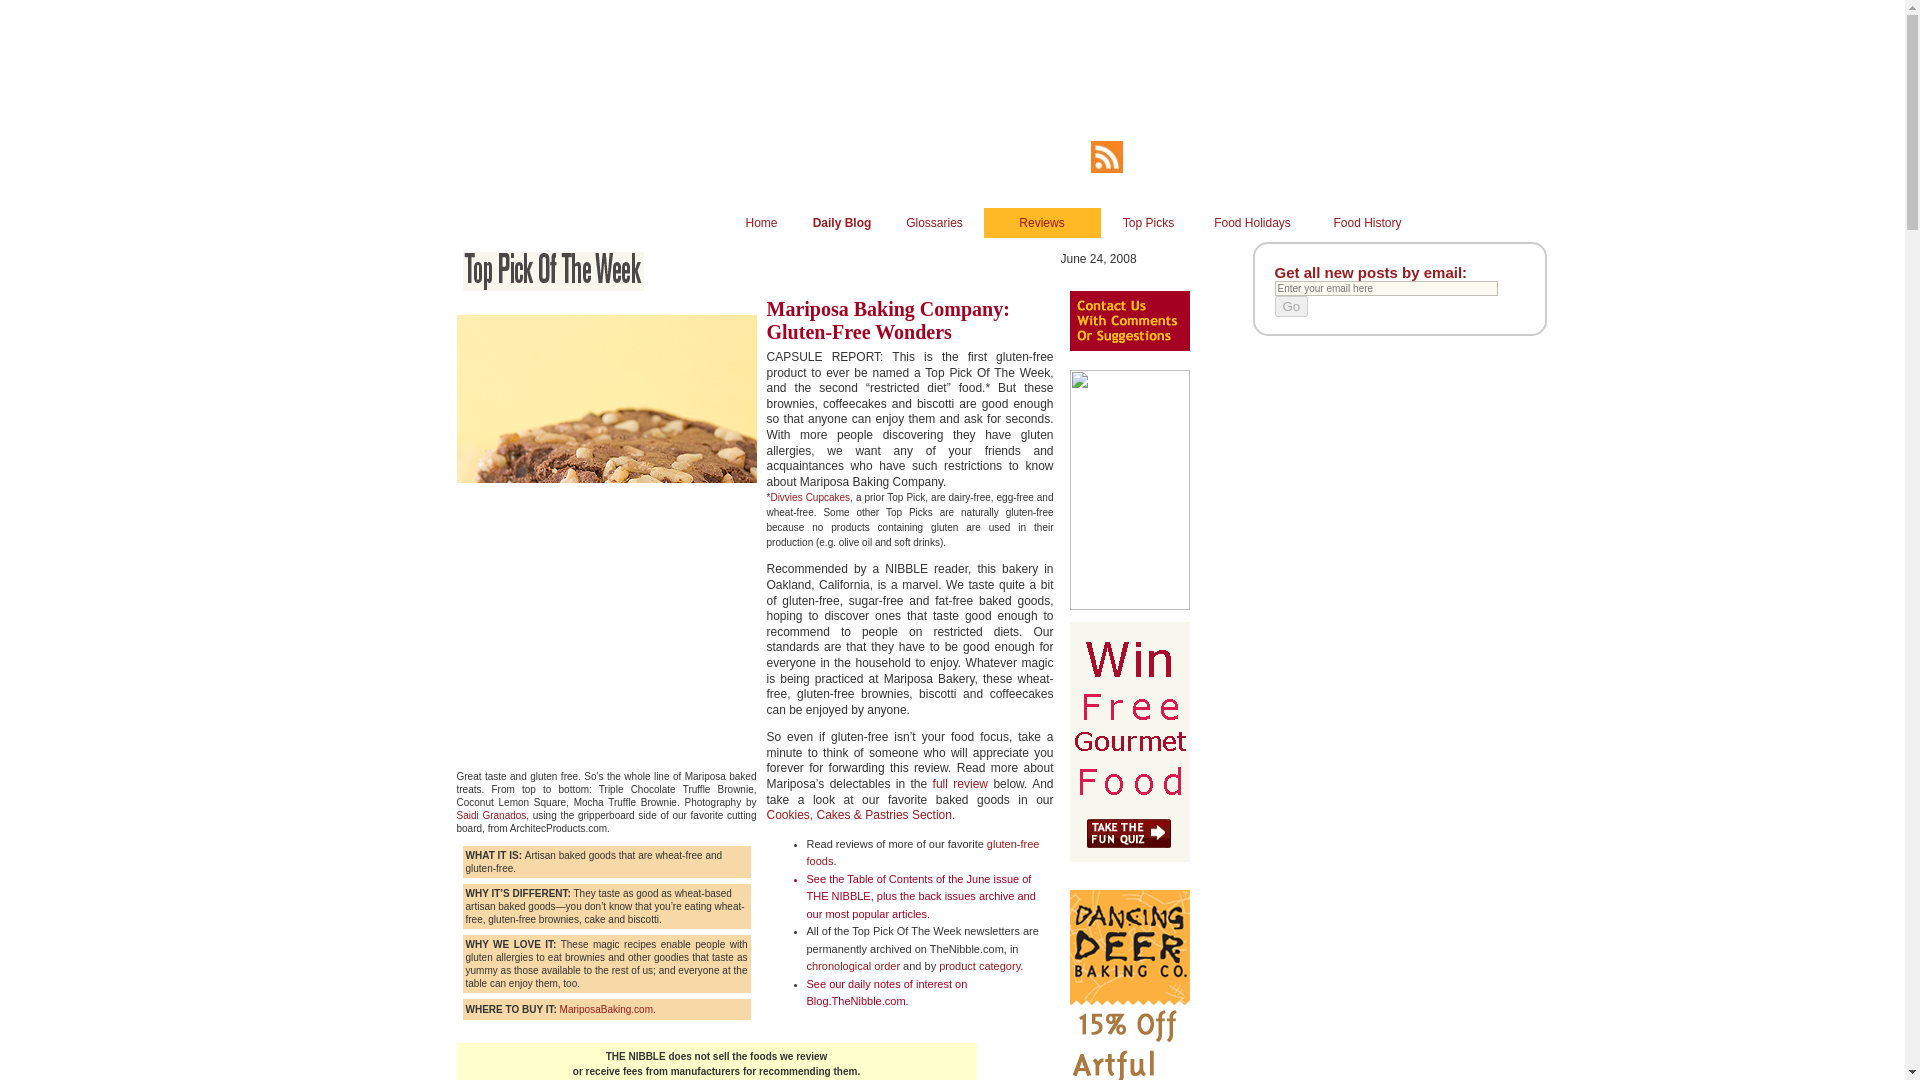 This screenshot has width=1920, height=1080. I want to click on Reviews, so click(1042, 222).